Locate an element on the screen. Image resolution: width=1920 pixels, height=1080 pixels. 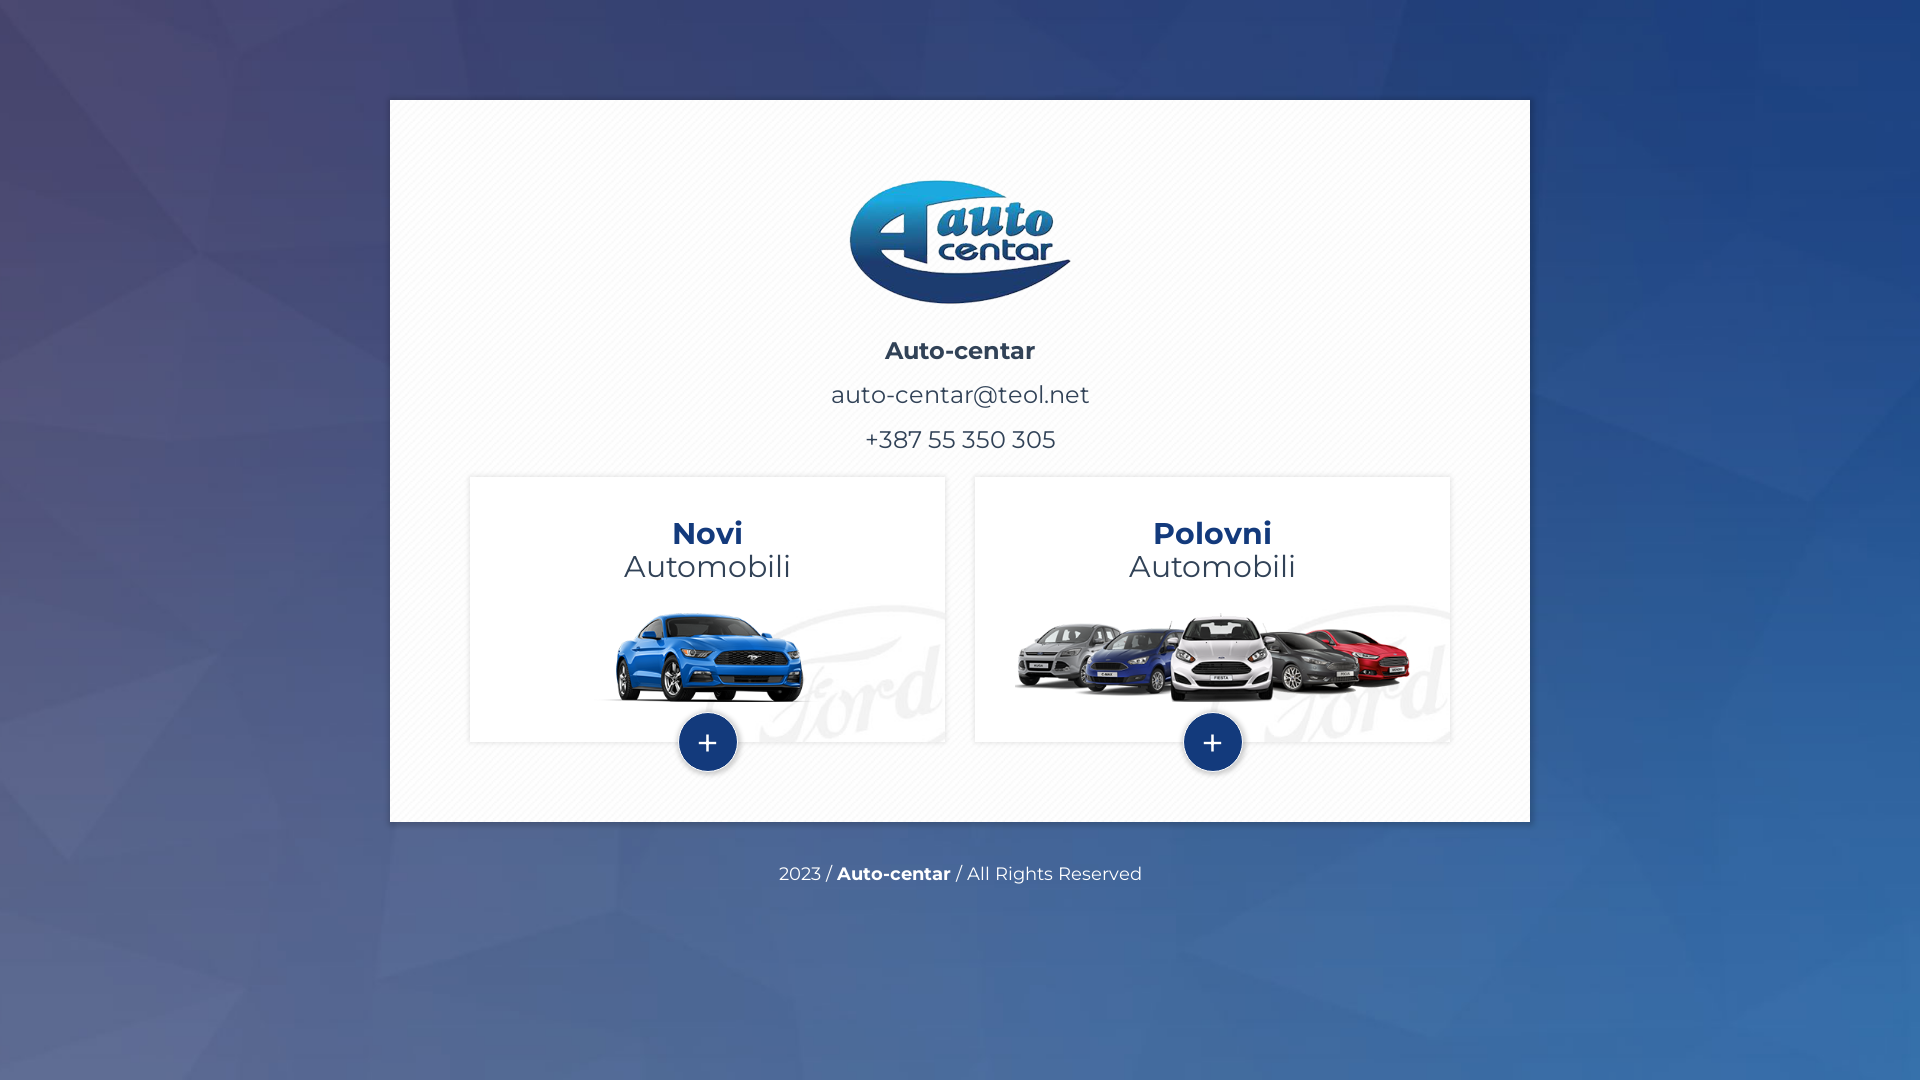
Novi
Automobili
+ is located at coordinates (708, 610).